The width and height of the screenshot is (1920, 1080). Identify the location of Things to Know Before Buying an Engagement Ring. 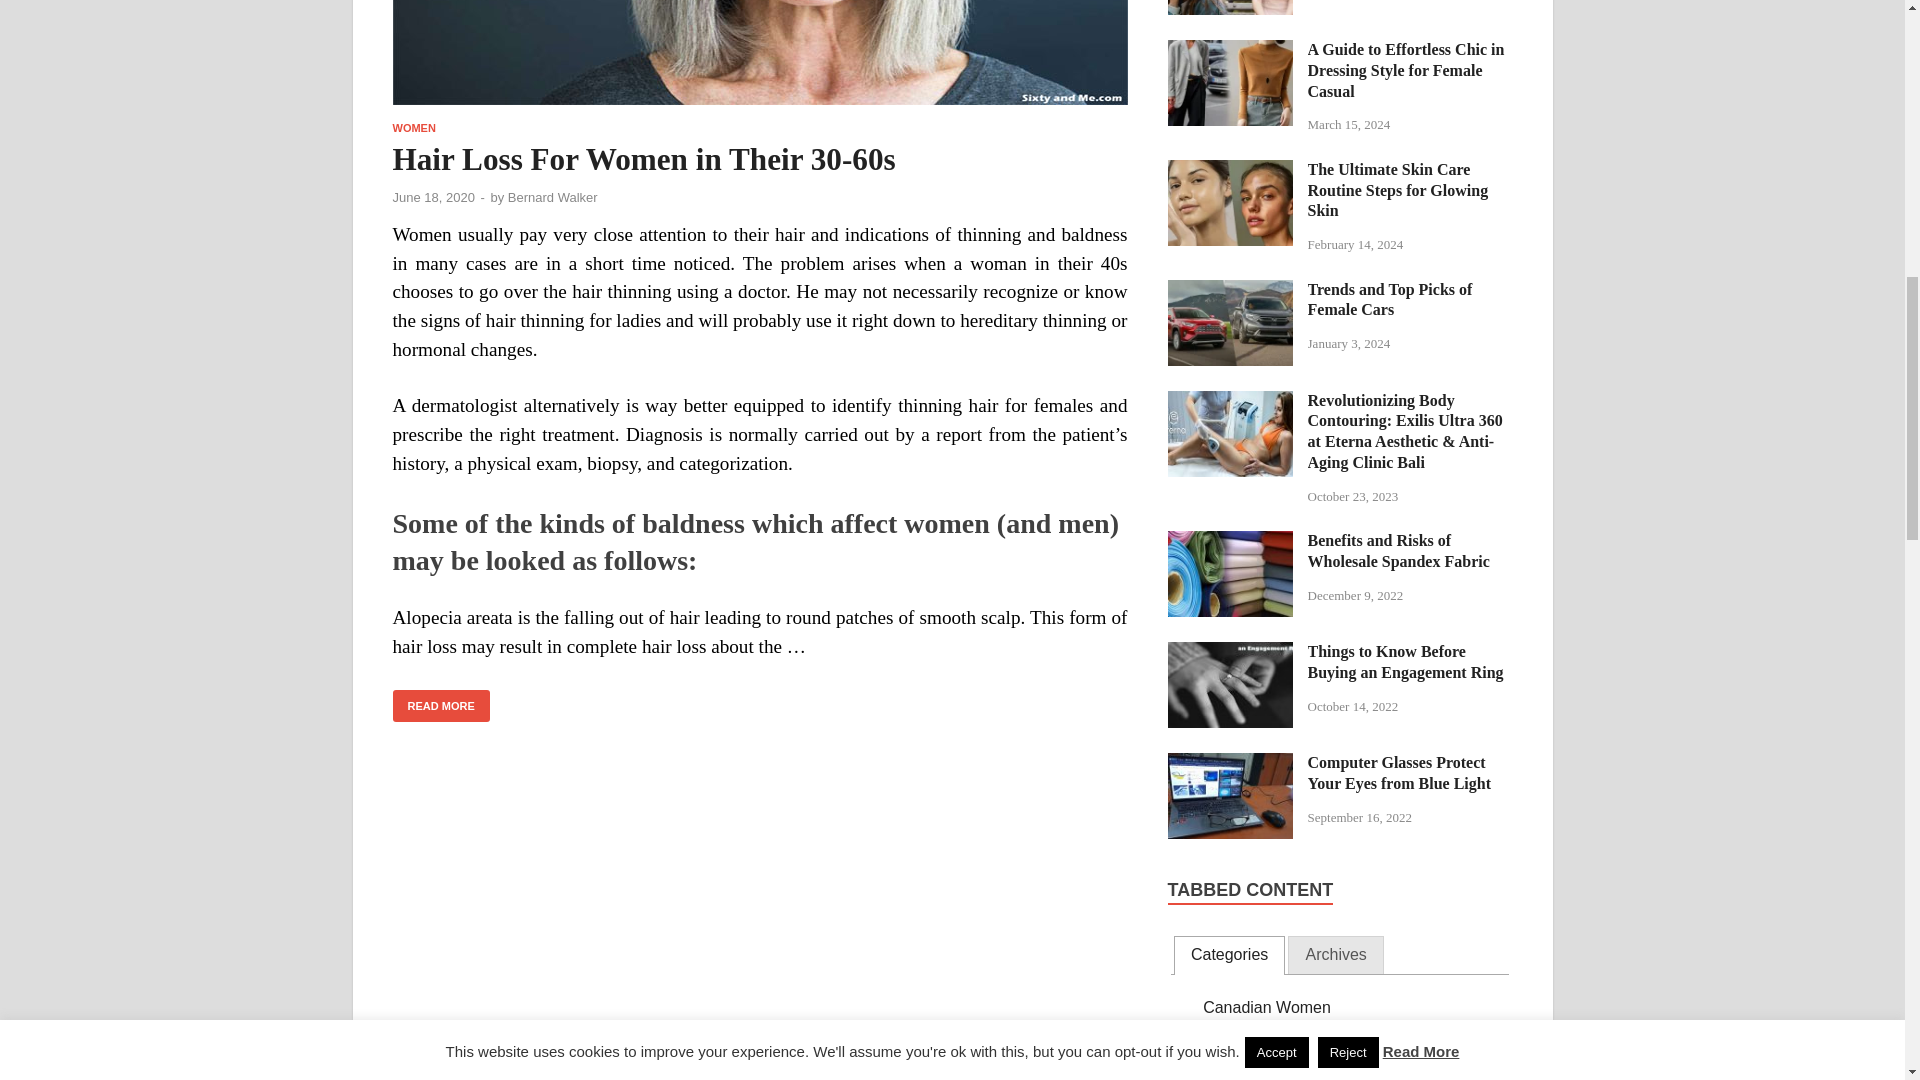
(1230, 653).